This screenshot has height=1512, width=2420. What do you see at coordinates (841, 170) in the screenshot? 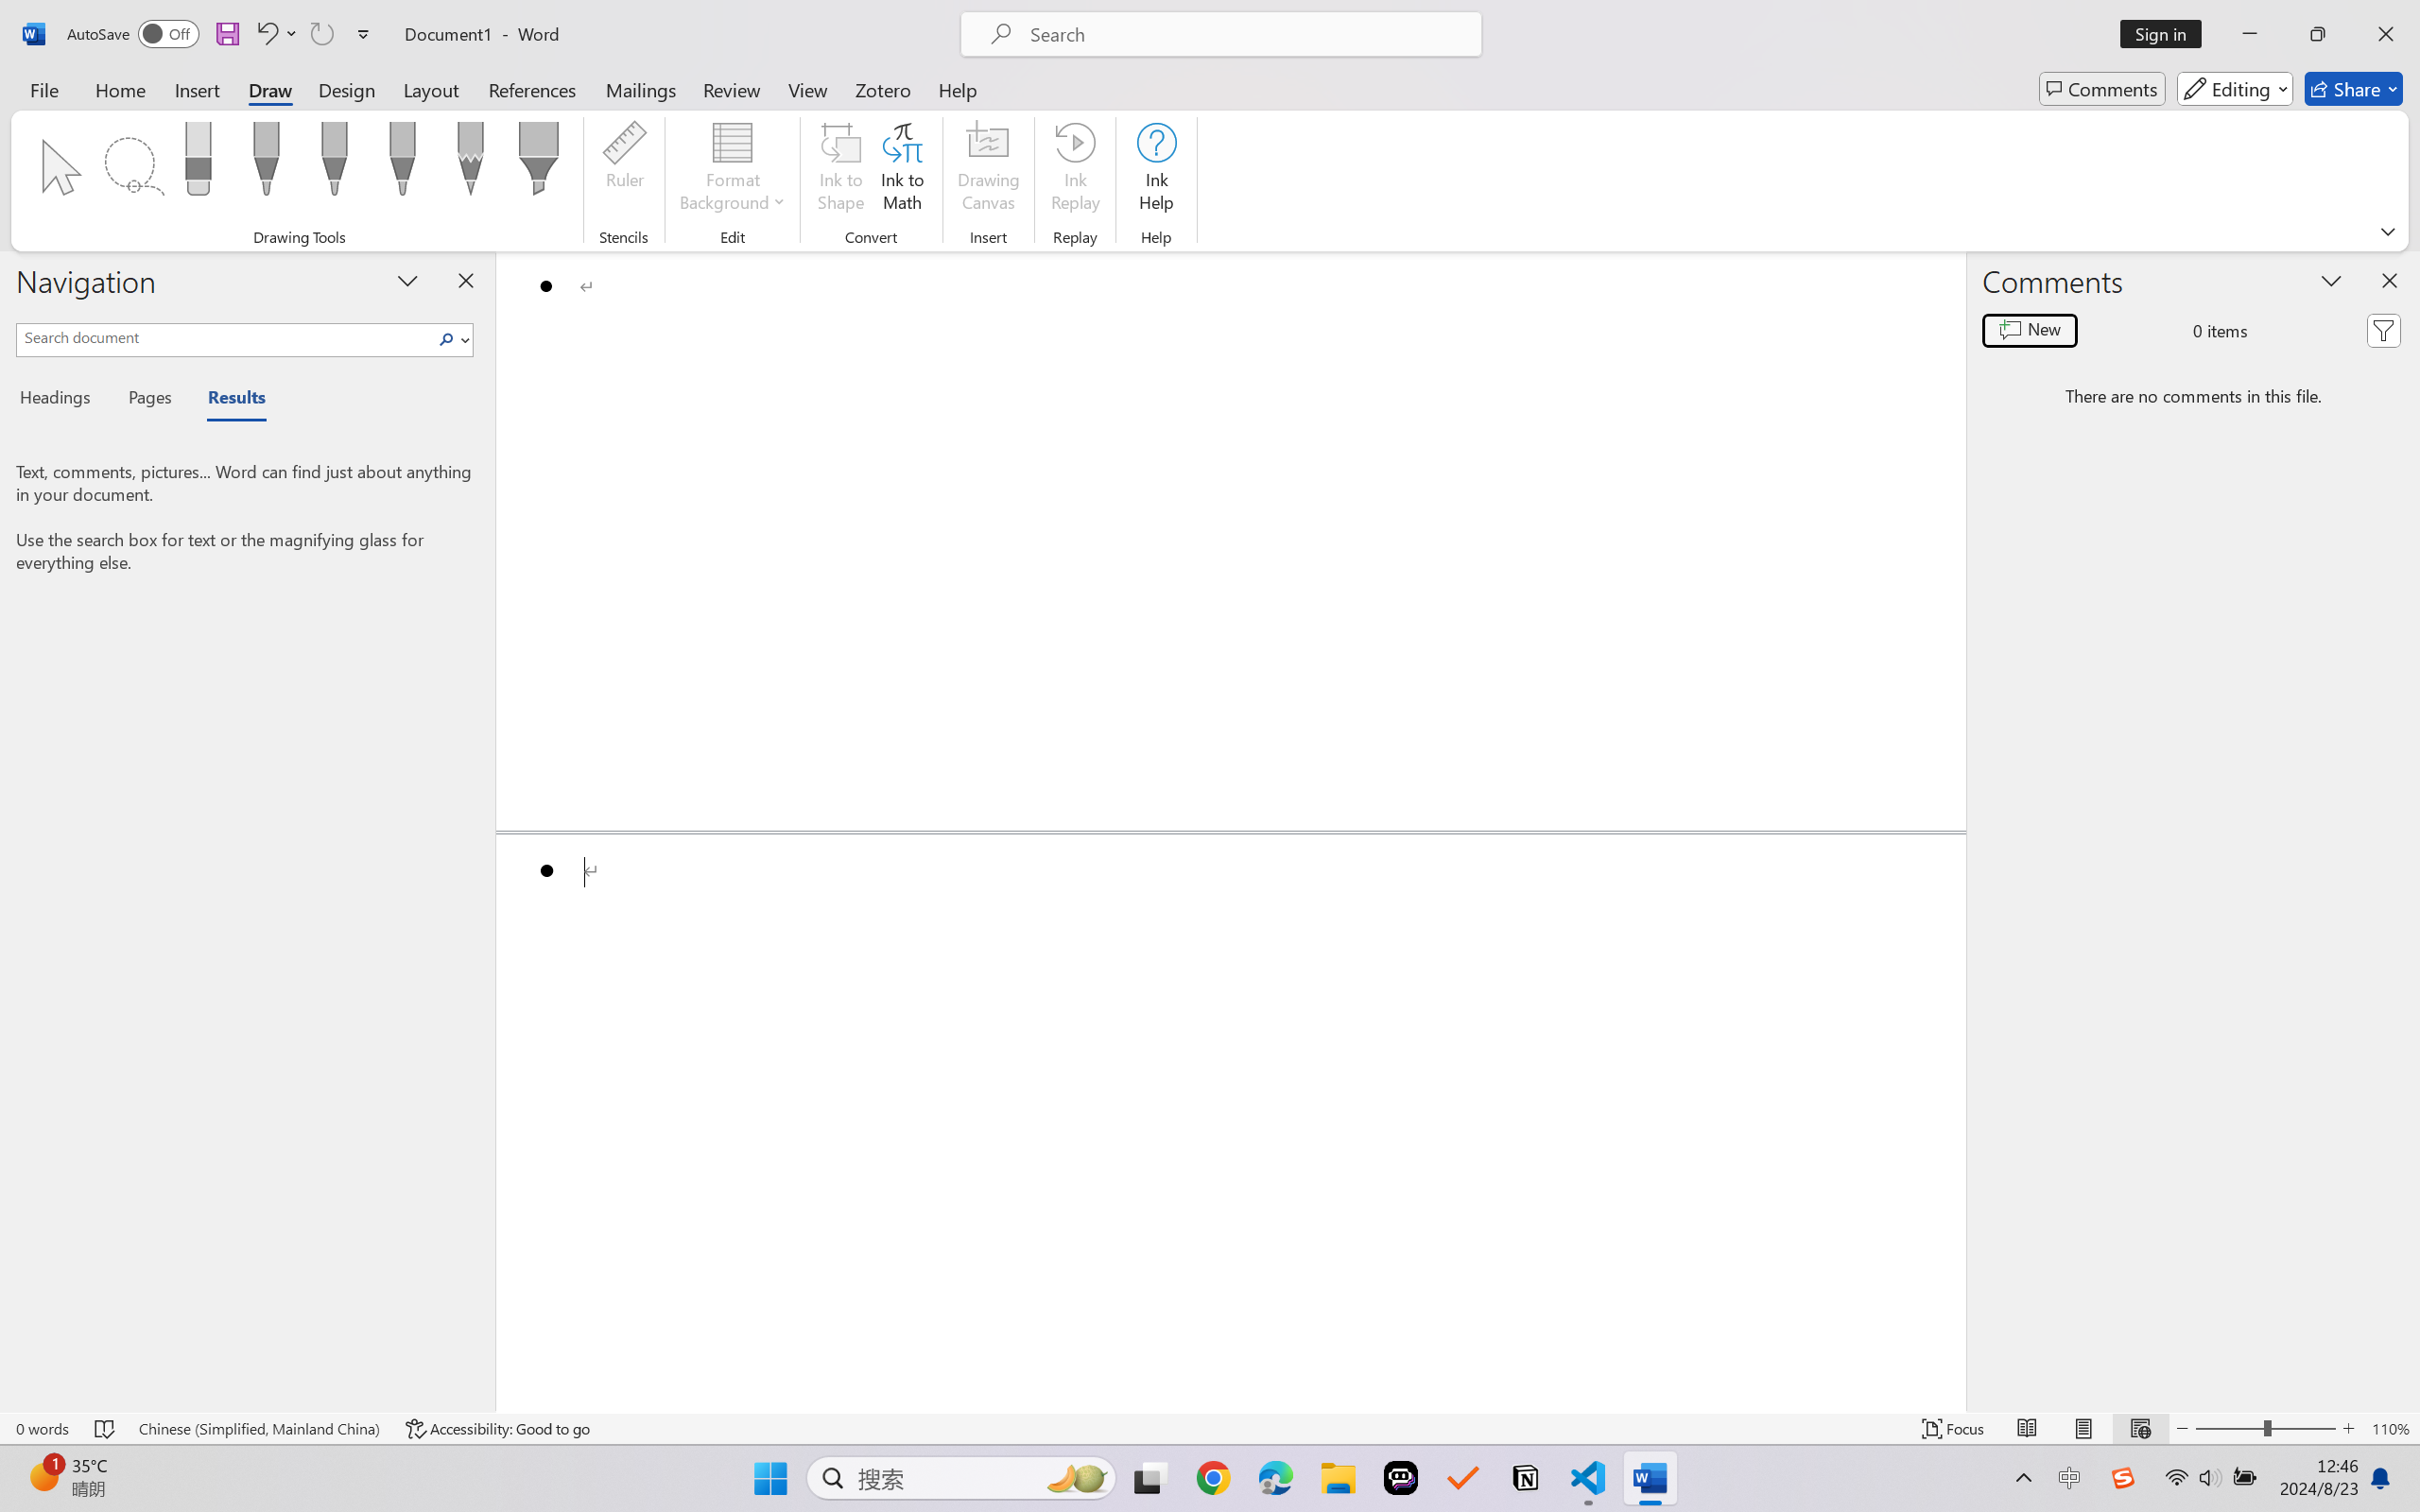
I see `Ink to Shape` at bounding box center [841, 170].